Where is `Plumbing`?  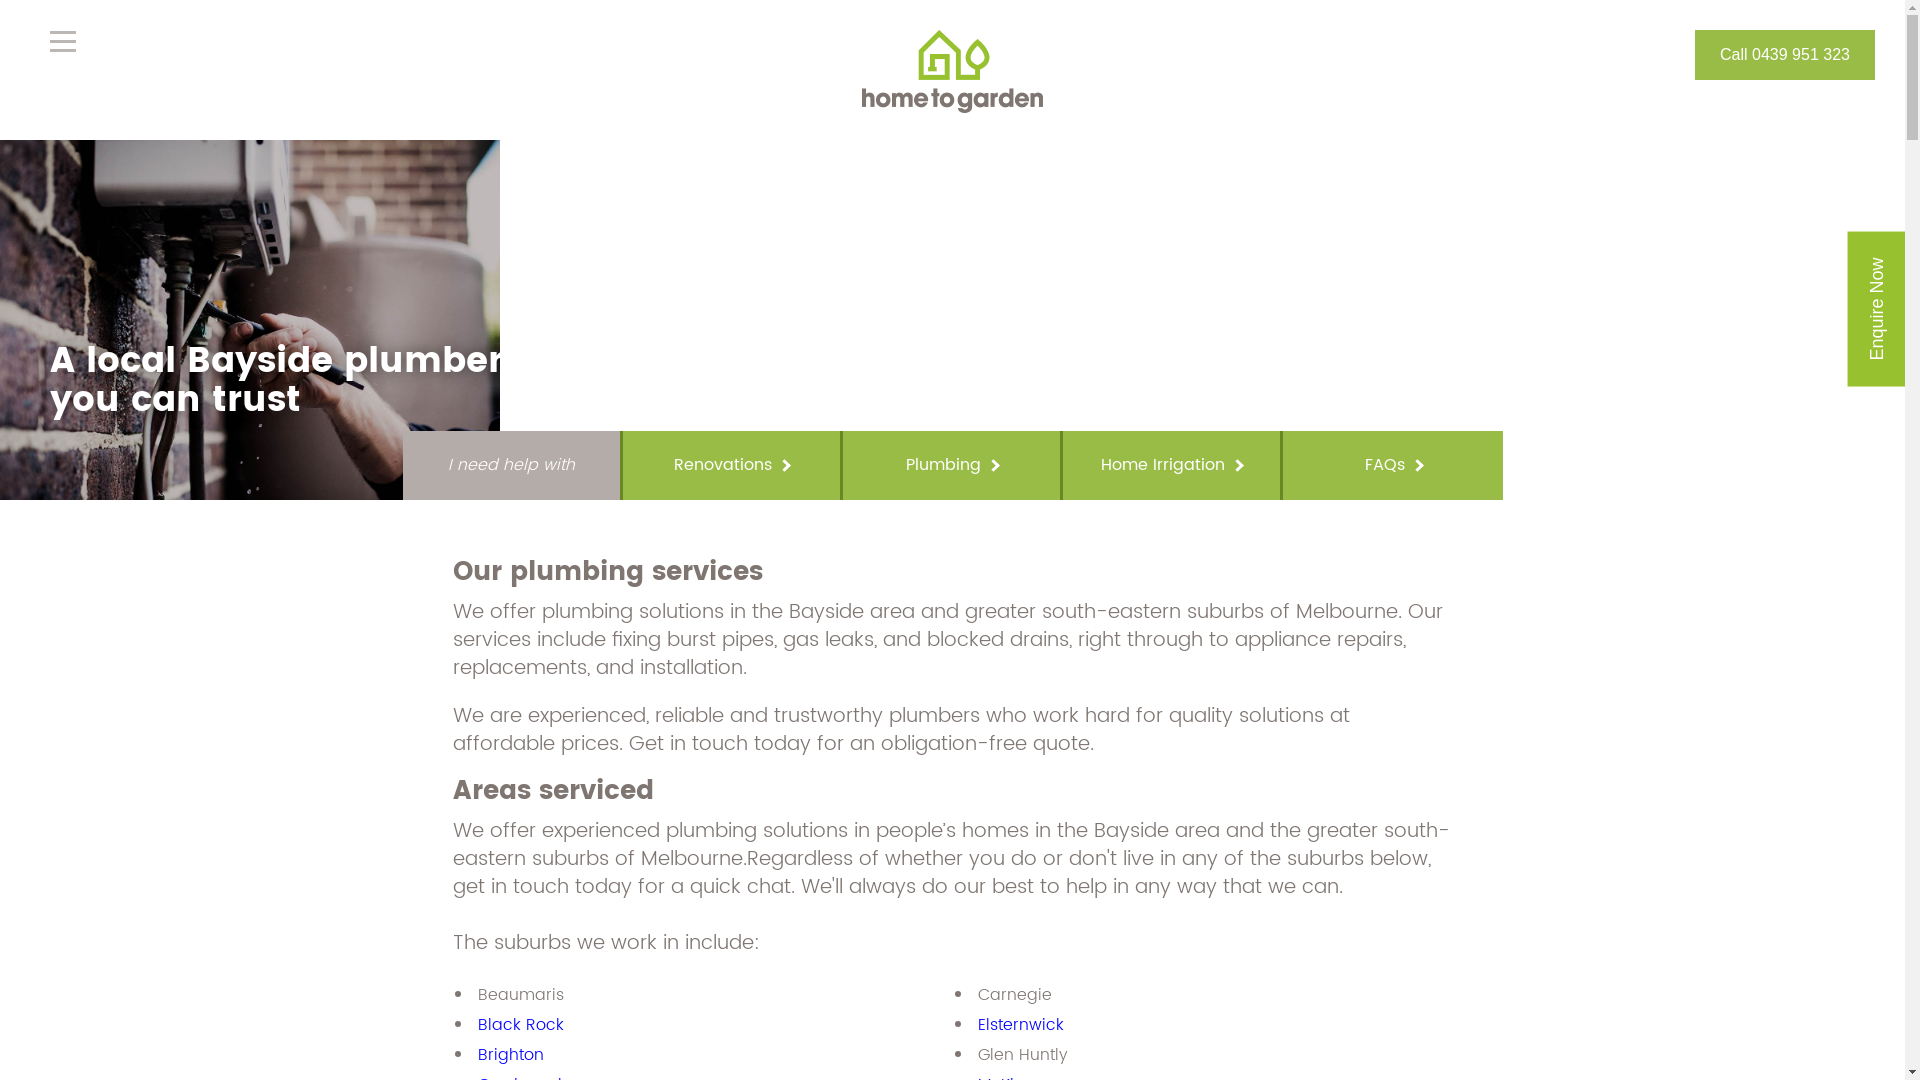
Plumbing is located at coordinates (952, 466).